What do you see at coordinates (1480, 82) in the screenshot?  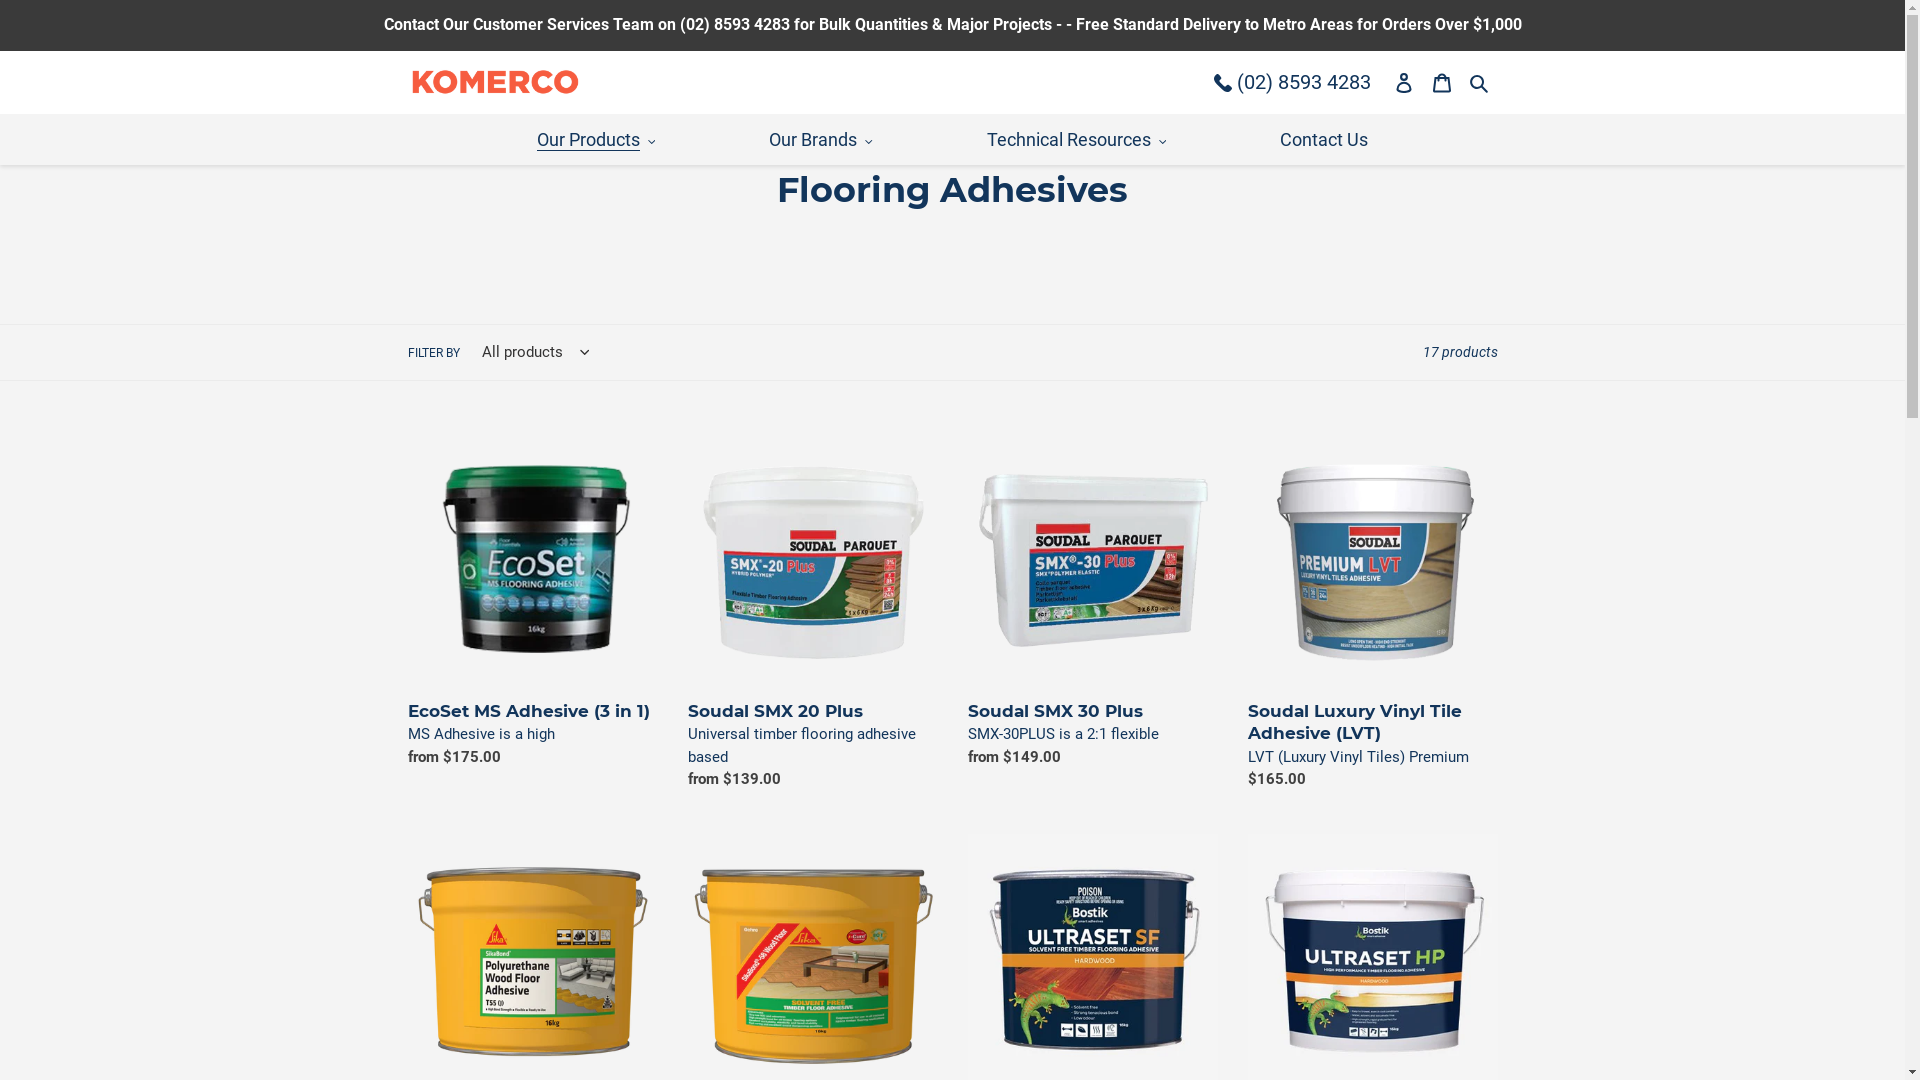 I see `Search` at bounding box center [1480, 82].